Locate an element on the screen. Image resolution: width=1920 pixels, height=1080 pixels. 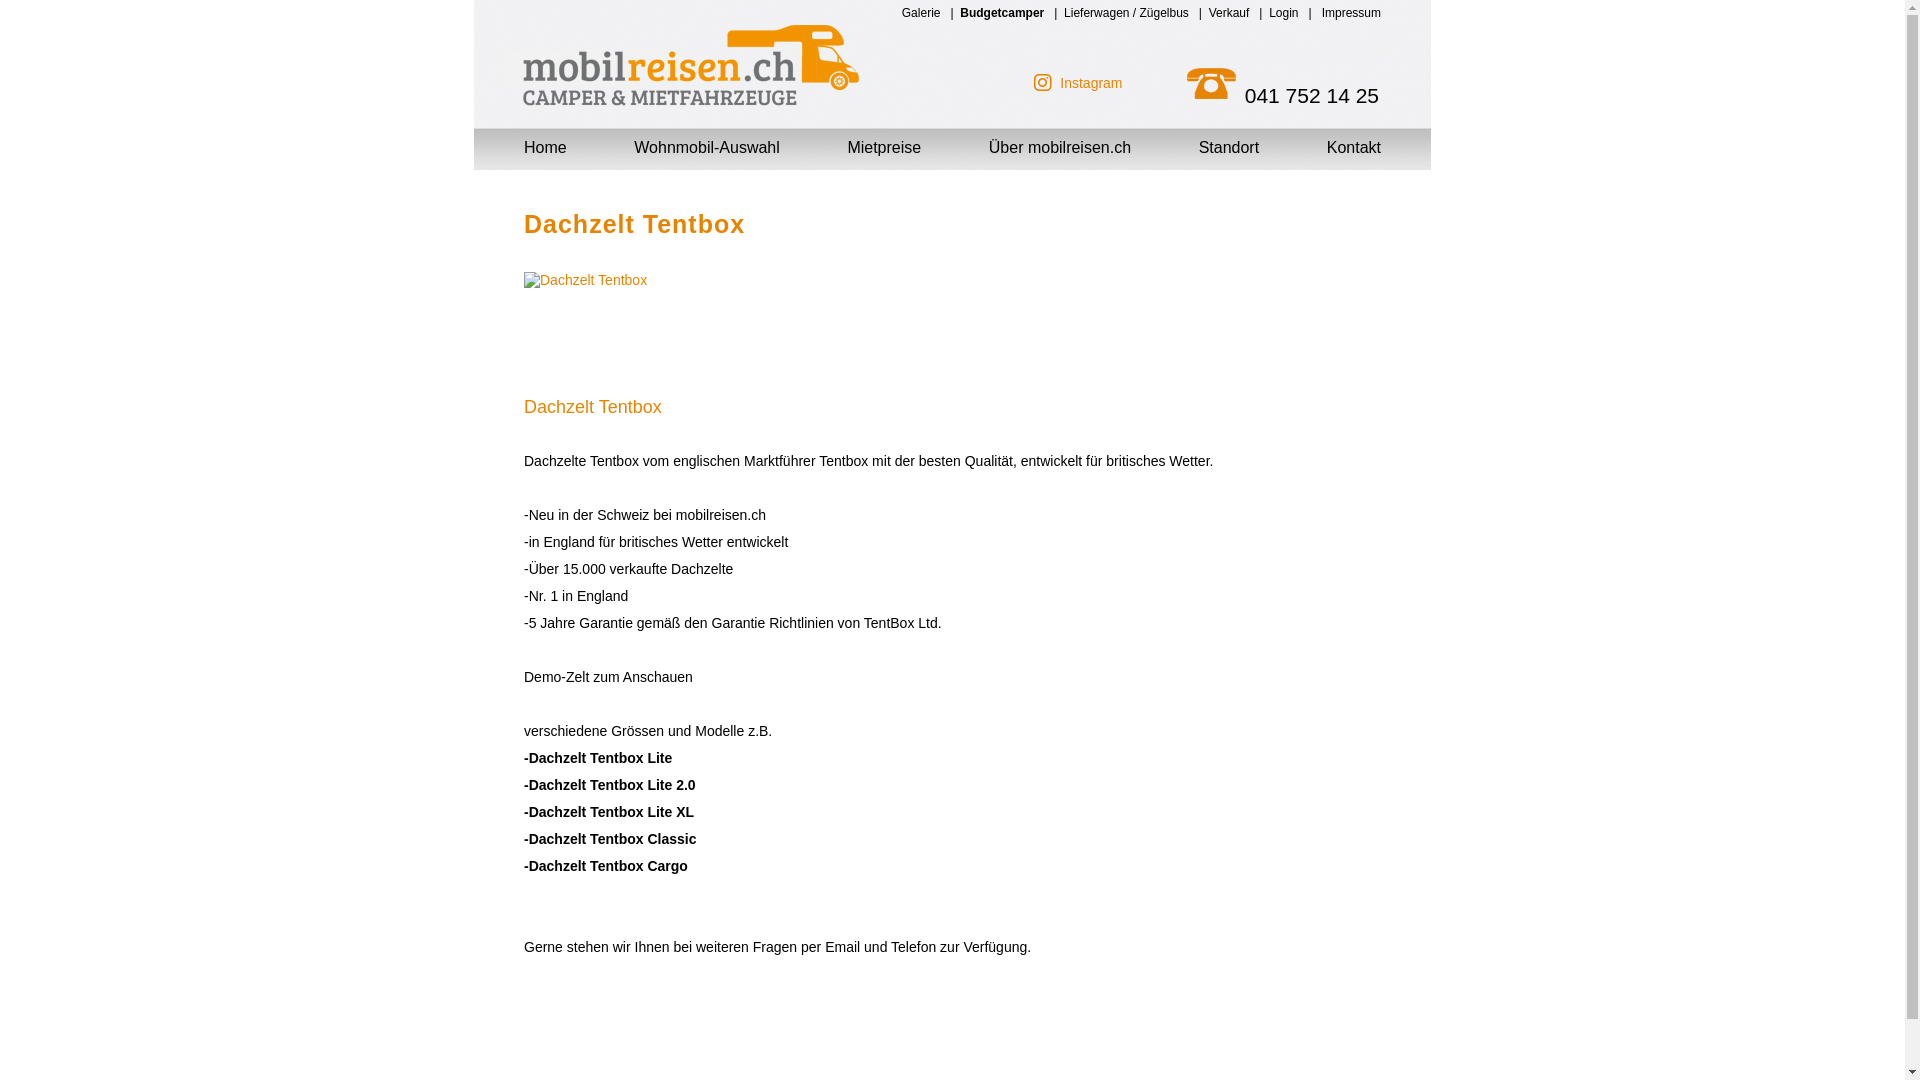
Kontakt is located at coordinates (1354, 147).